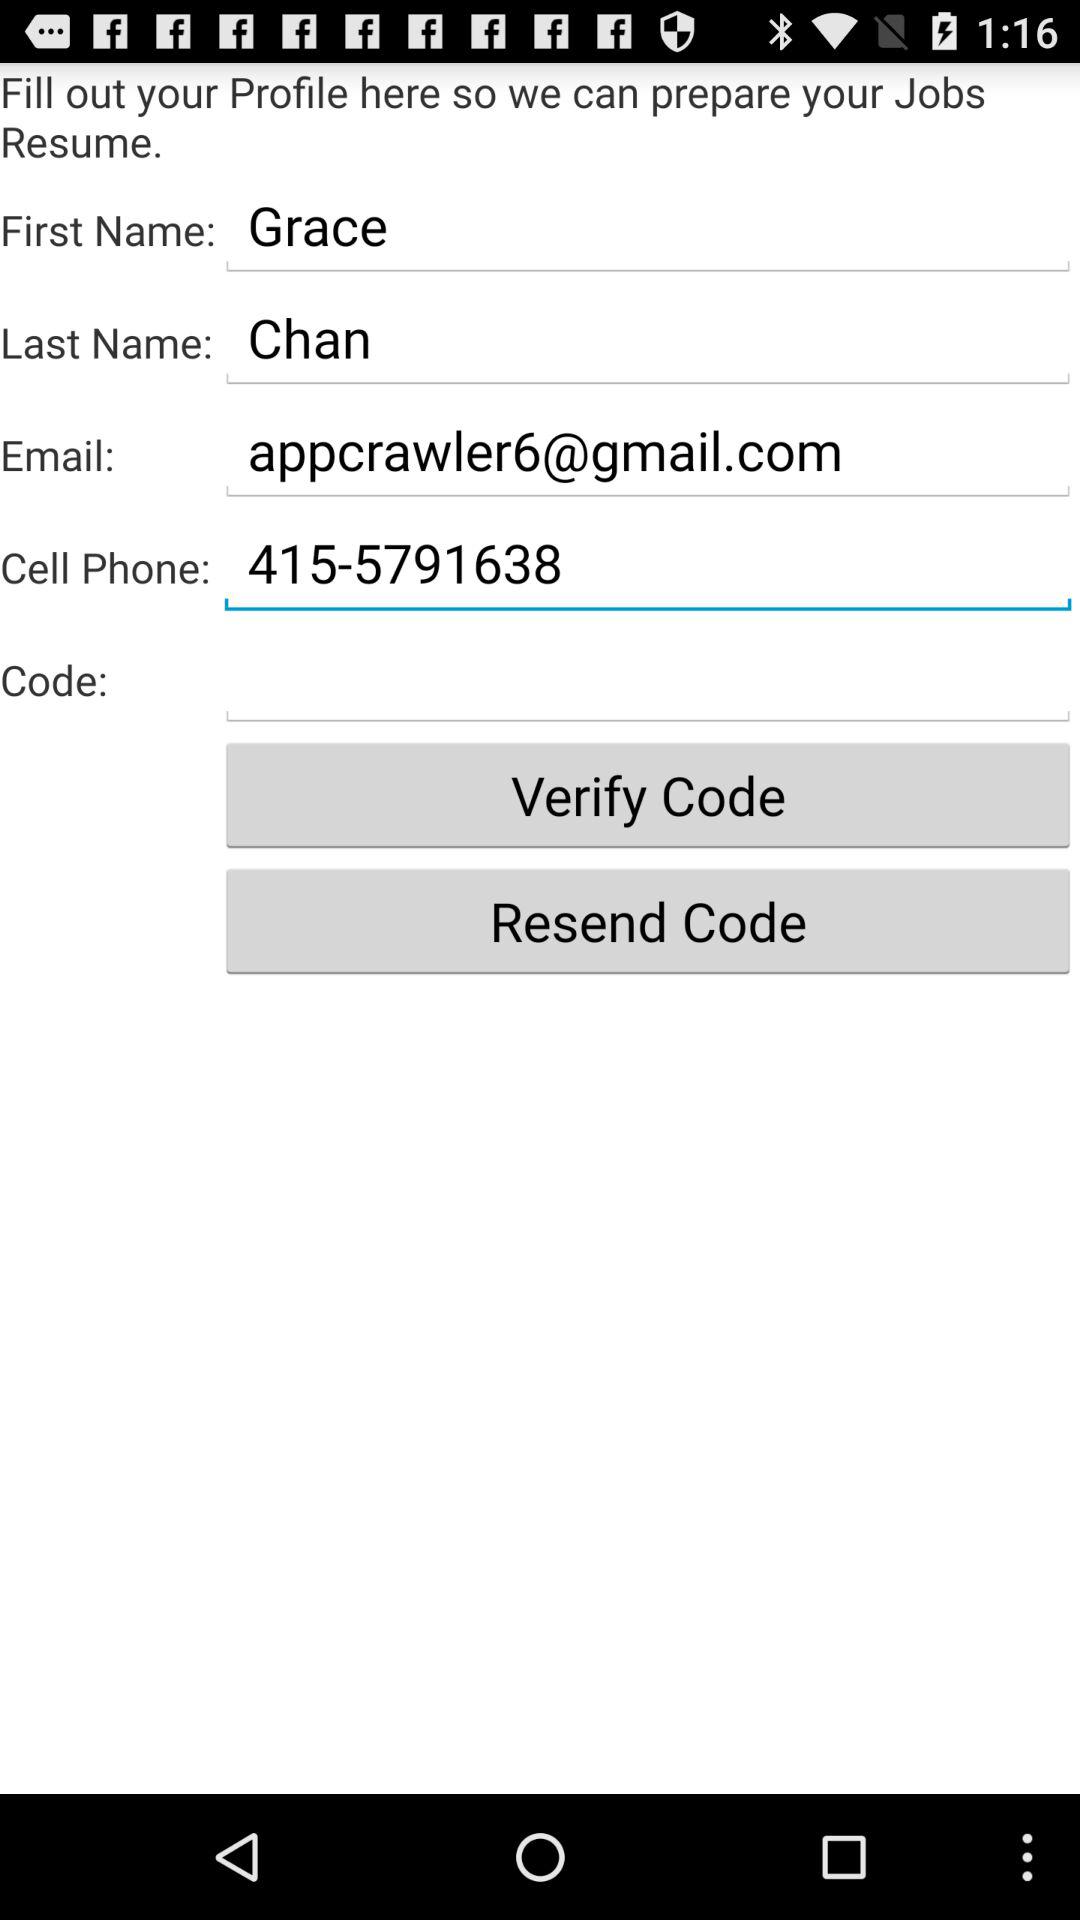 Image resolution: width=1080 pixels, height=1920 pixels. Describe the element at coordinates (648, 676) in the screenshot. I see `enter code` at that location.